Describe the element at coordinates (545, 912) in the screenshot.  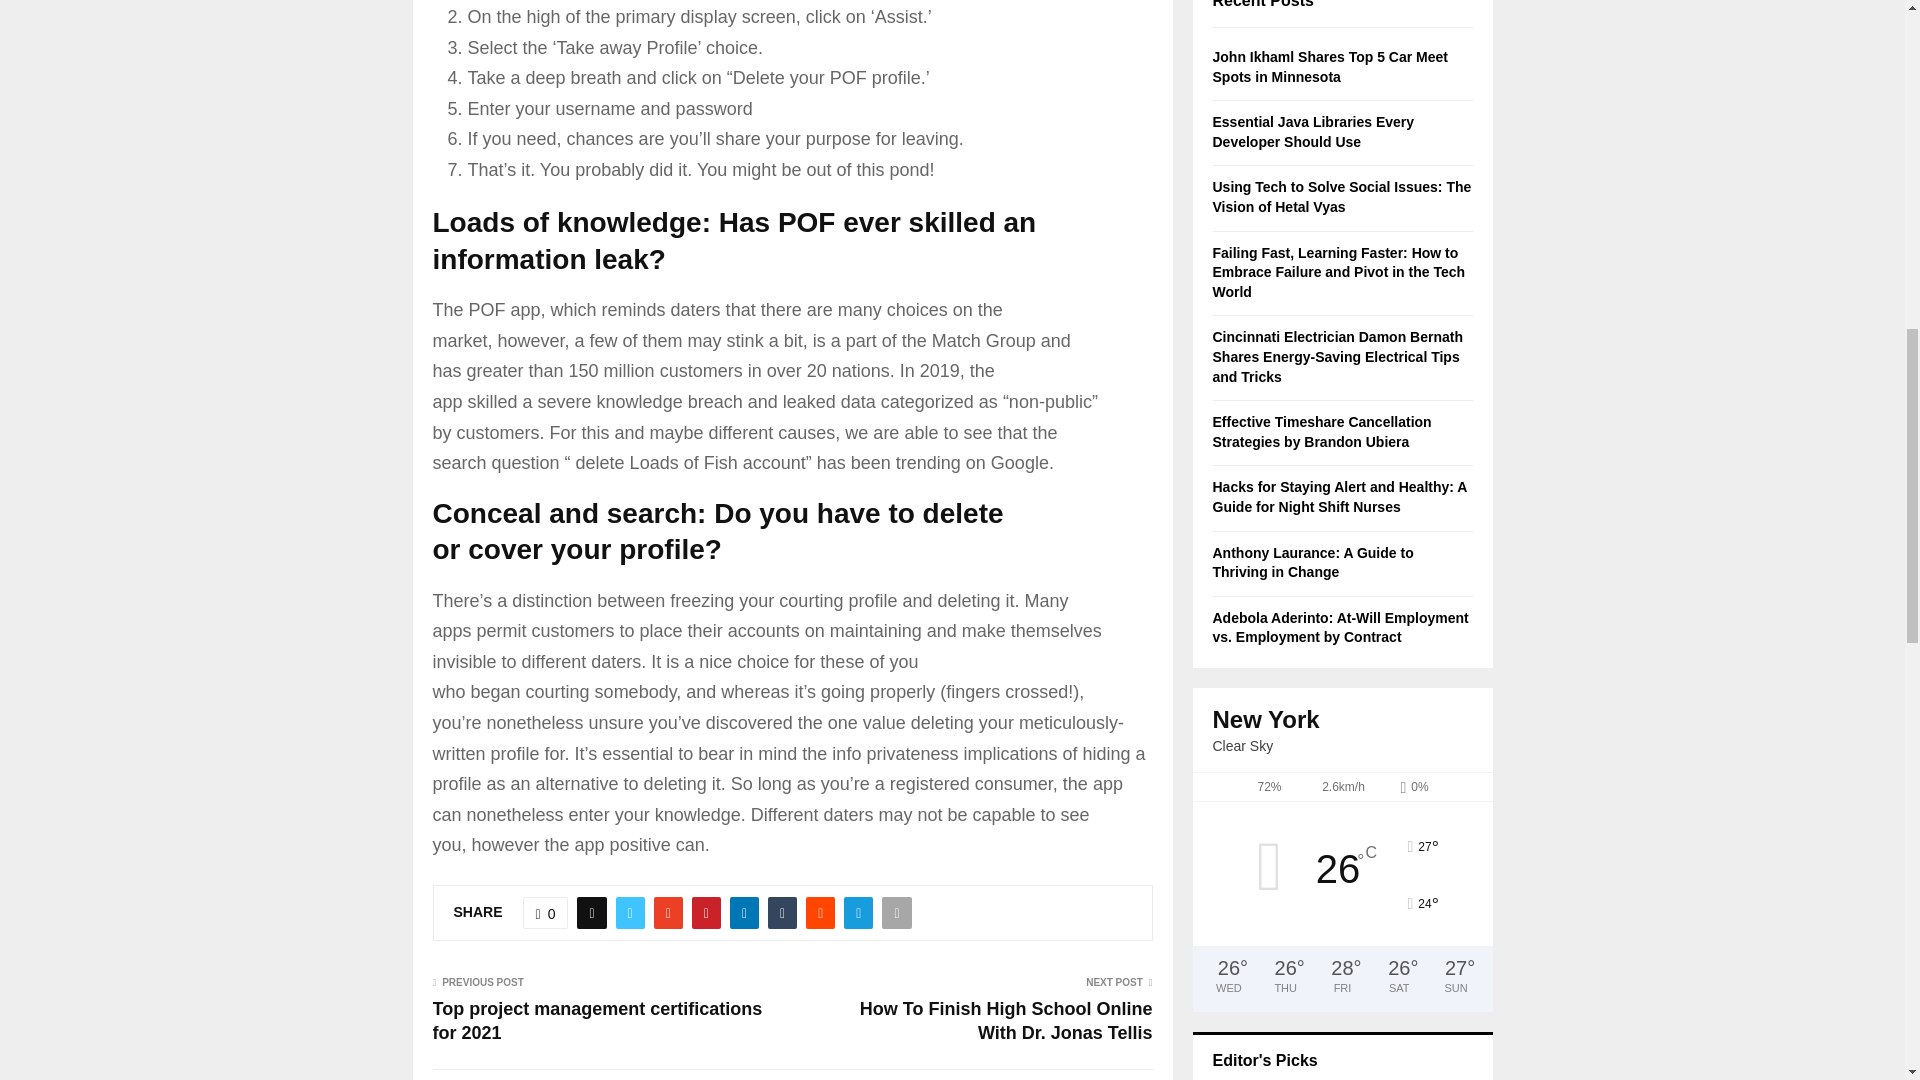
I see `Like` at that location.